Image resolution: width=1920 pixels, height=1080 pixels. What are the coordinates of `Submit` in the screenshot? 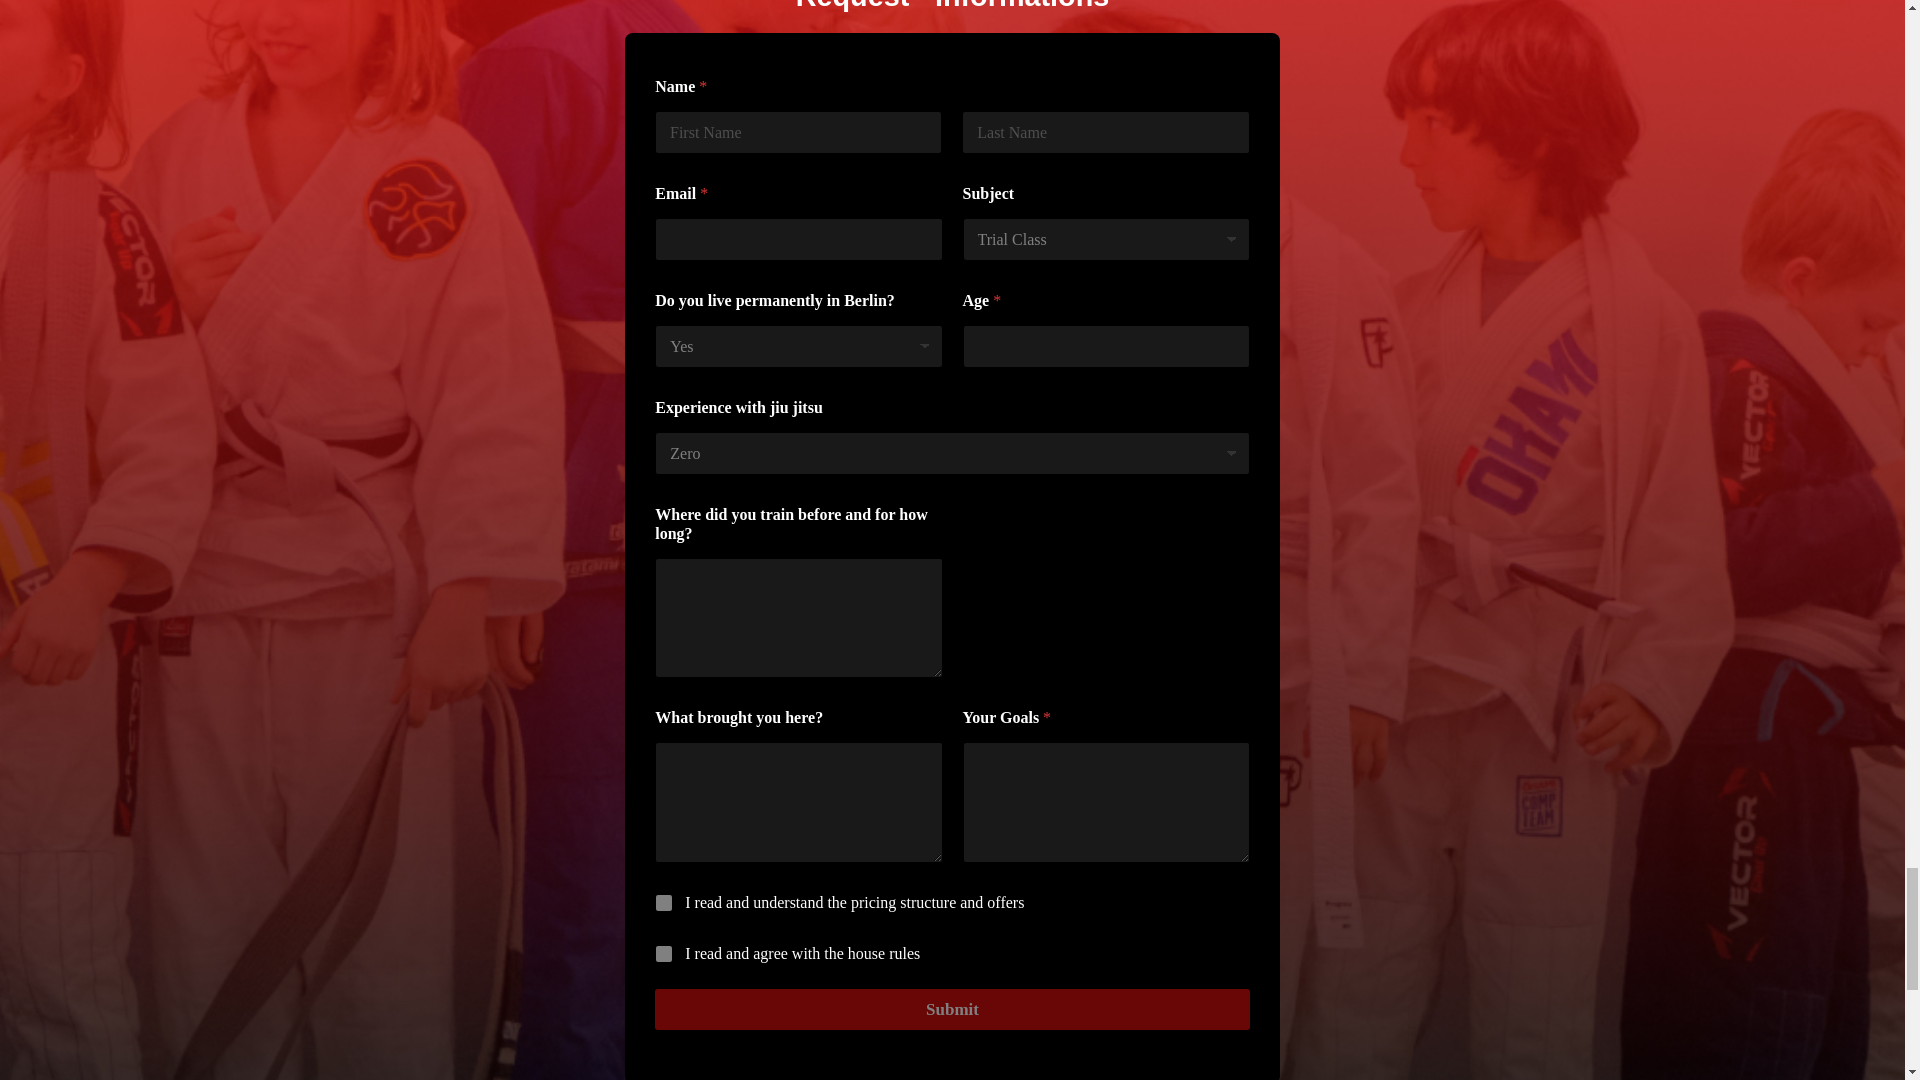 It's located at (952, 1010).